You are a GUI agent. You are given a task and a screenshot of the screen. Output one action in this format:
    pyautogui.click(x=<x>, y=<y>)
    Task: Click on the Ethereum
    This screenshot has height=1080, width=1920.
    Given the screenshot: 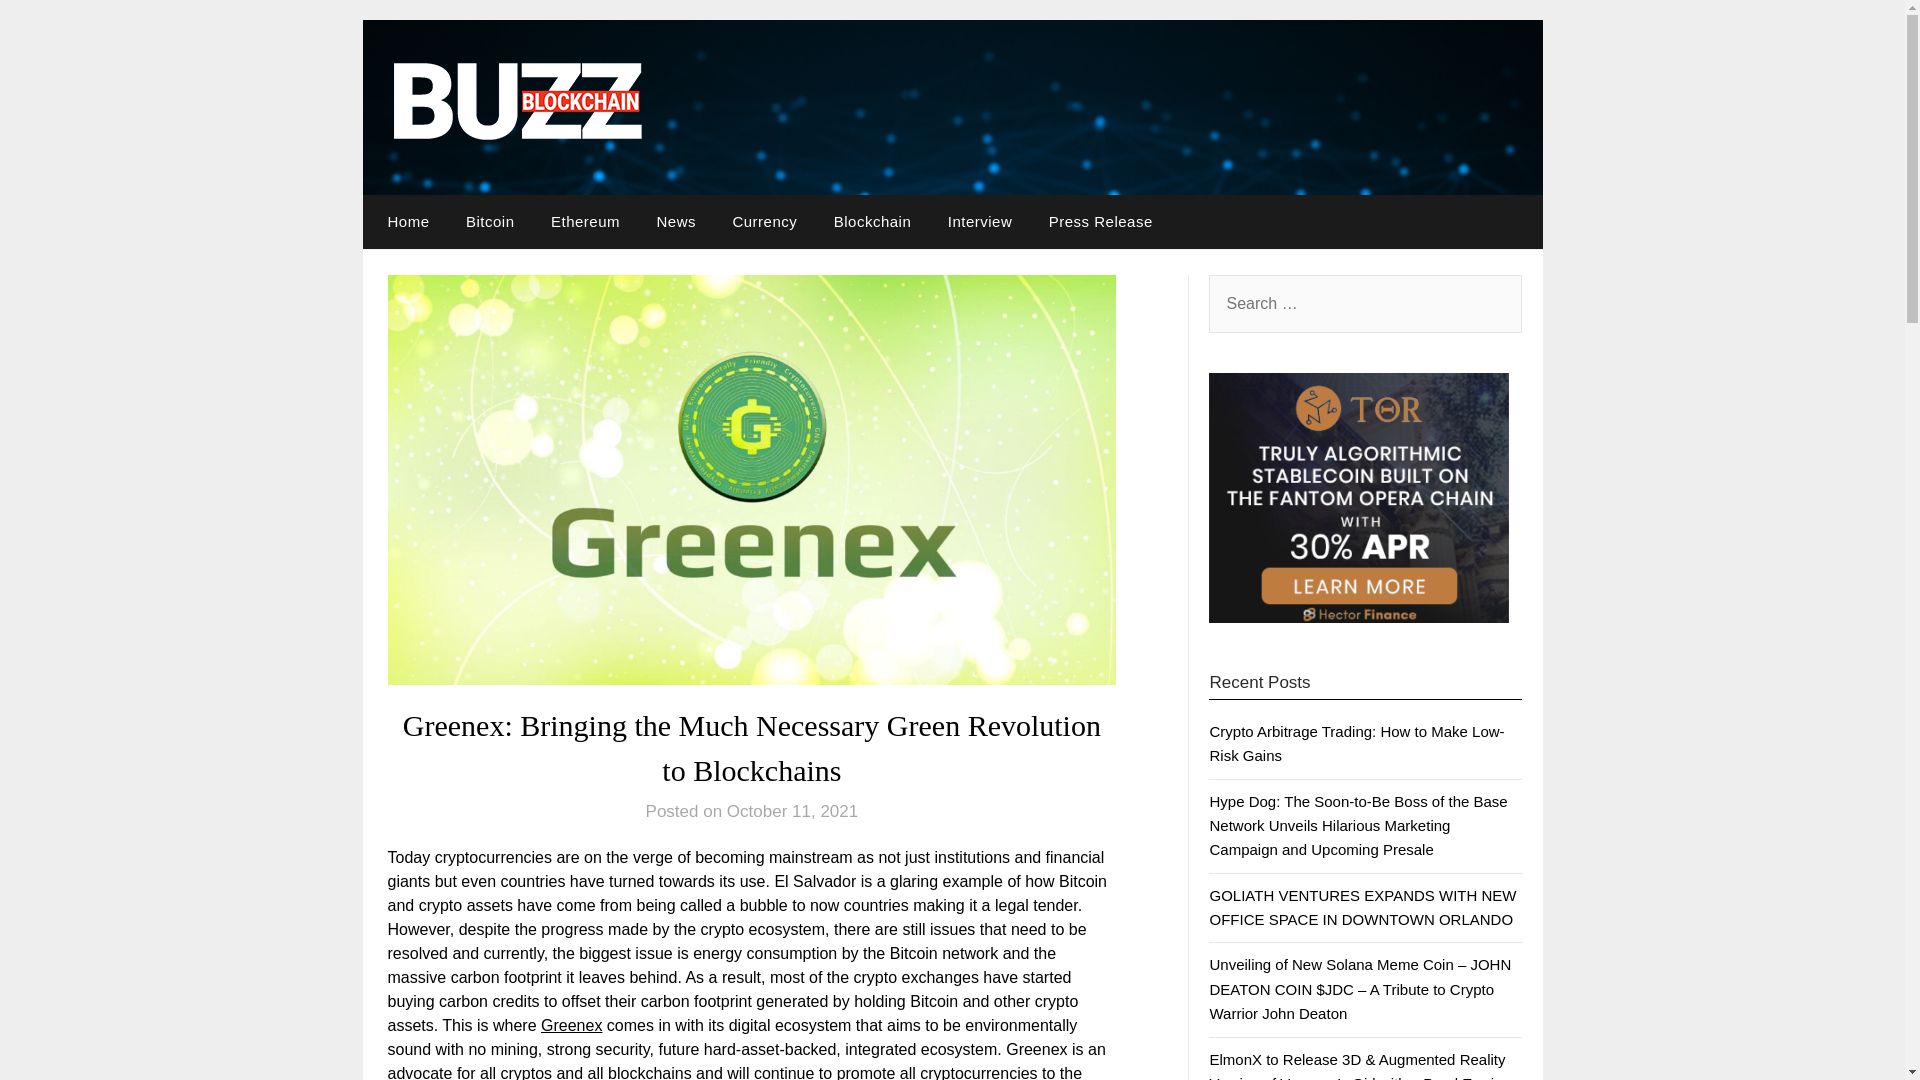 What is the action you would take?
    pyautogui.click(x=585, y=222)
    